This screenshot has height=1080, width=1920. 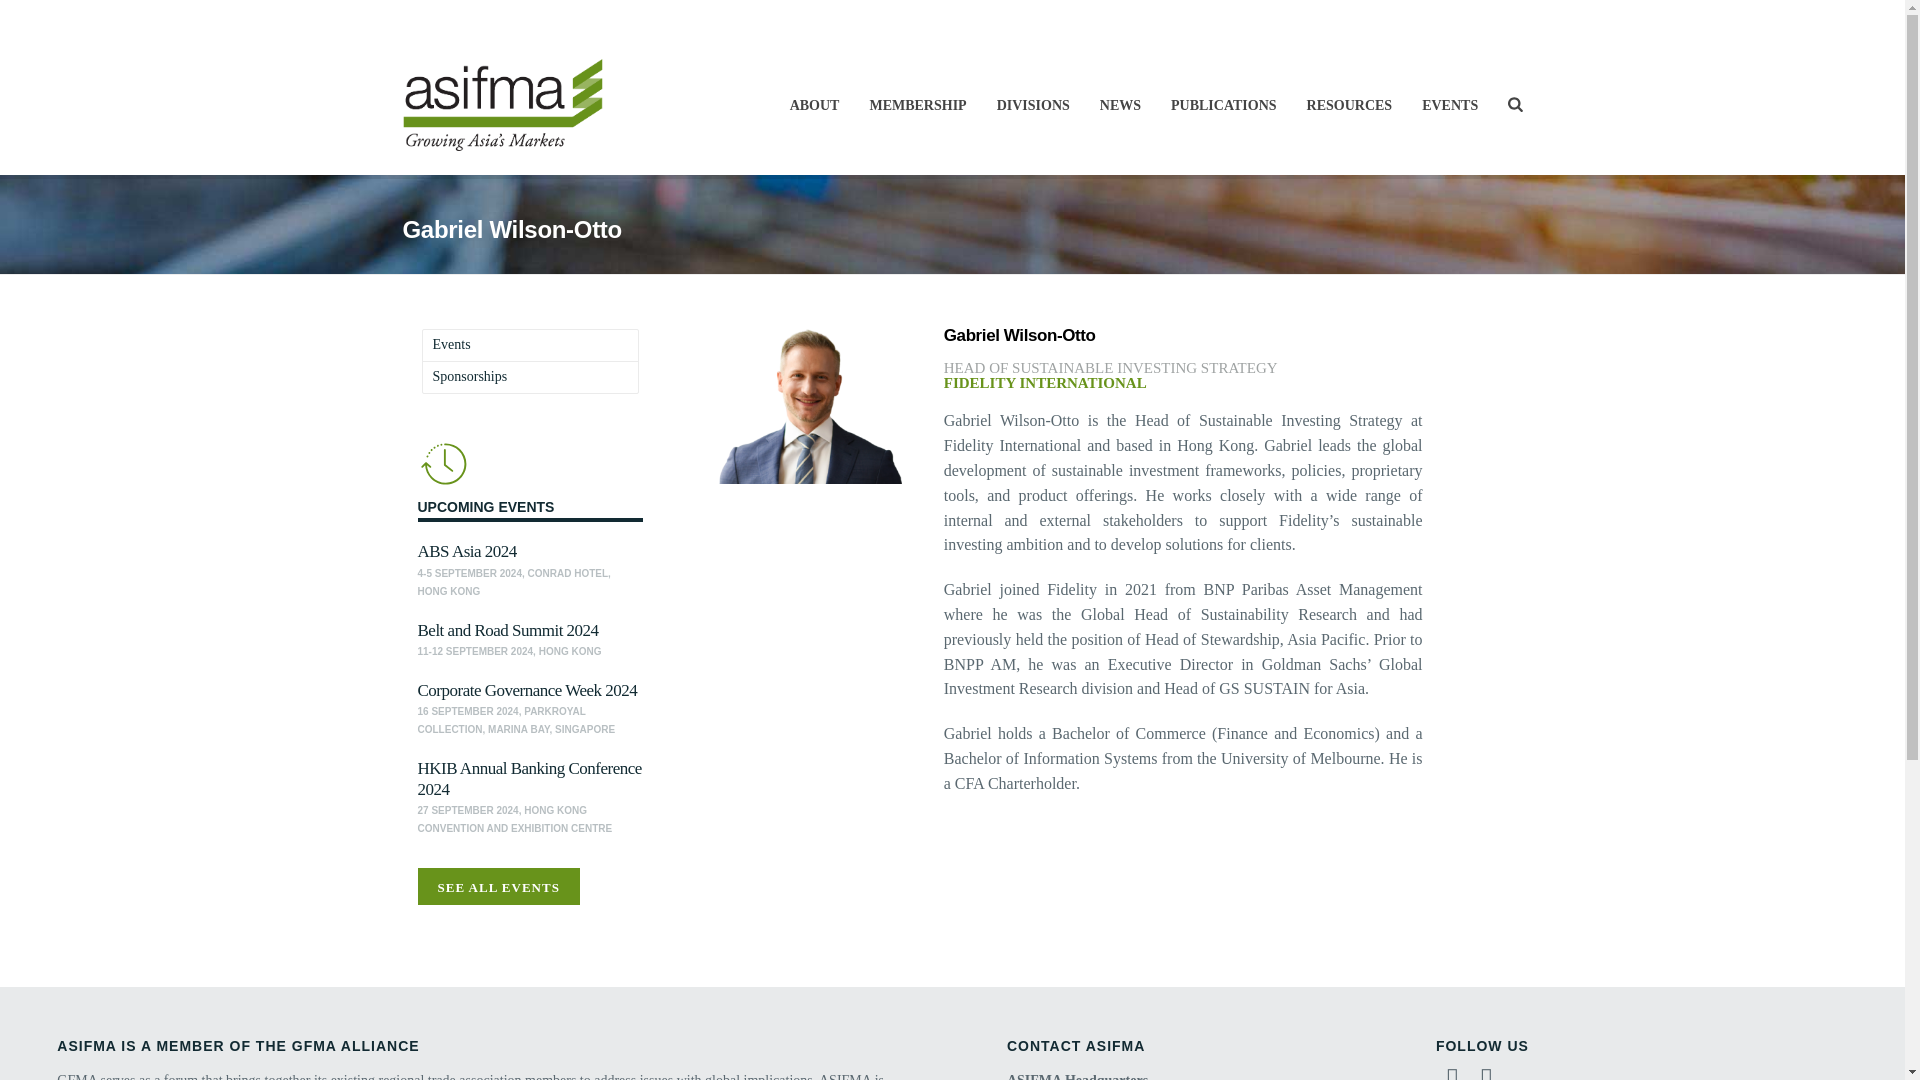 What do you see at coordinates (918, 105) in the screenshot?
I see `MEMBERSHIP` at bounding box center [918, 105].